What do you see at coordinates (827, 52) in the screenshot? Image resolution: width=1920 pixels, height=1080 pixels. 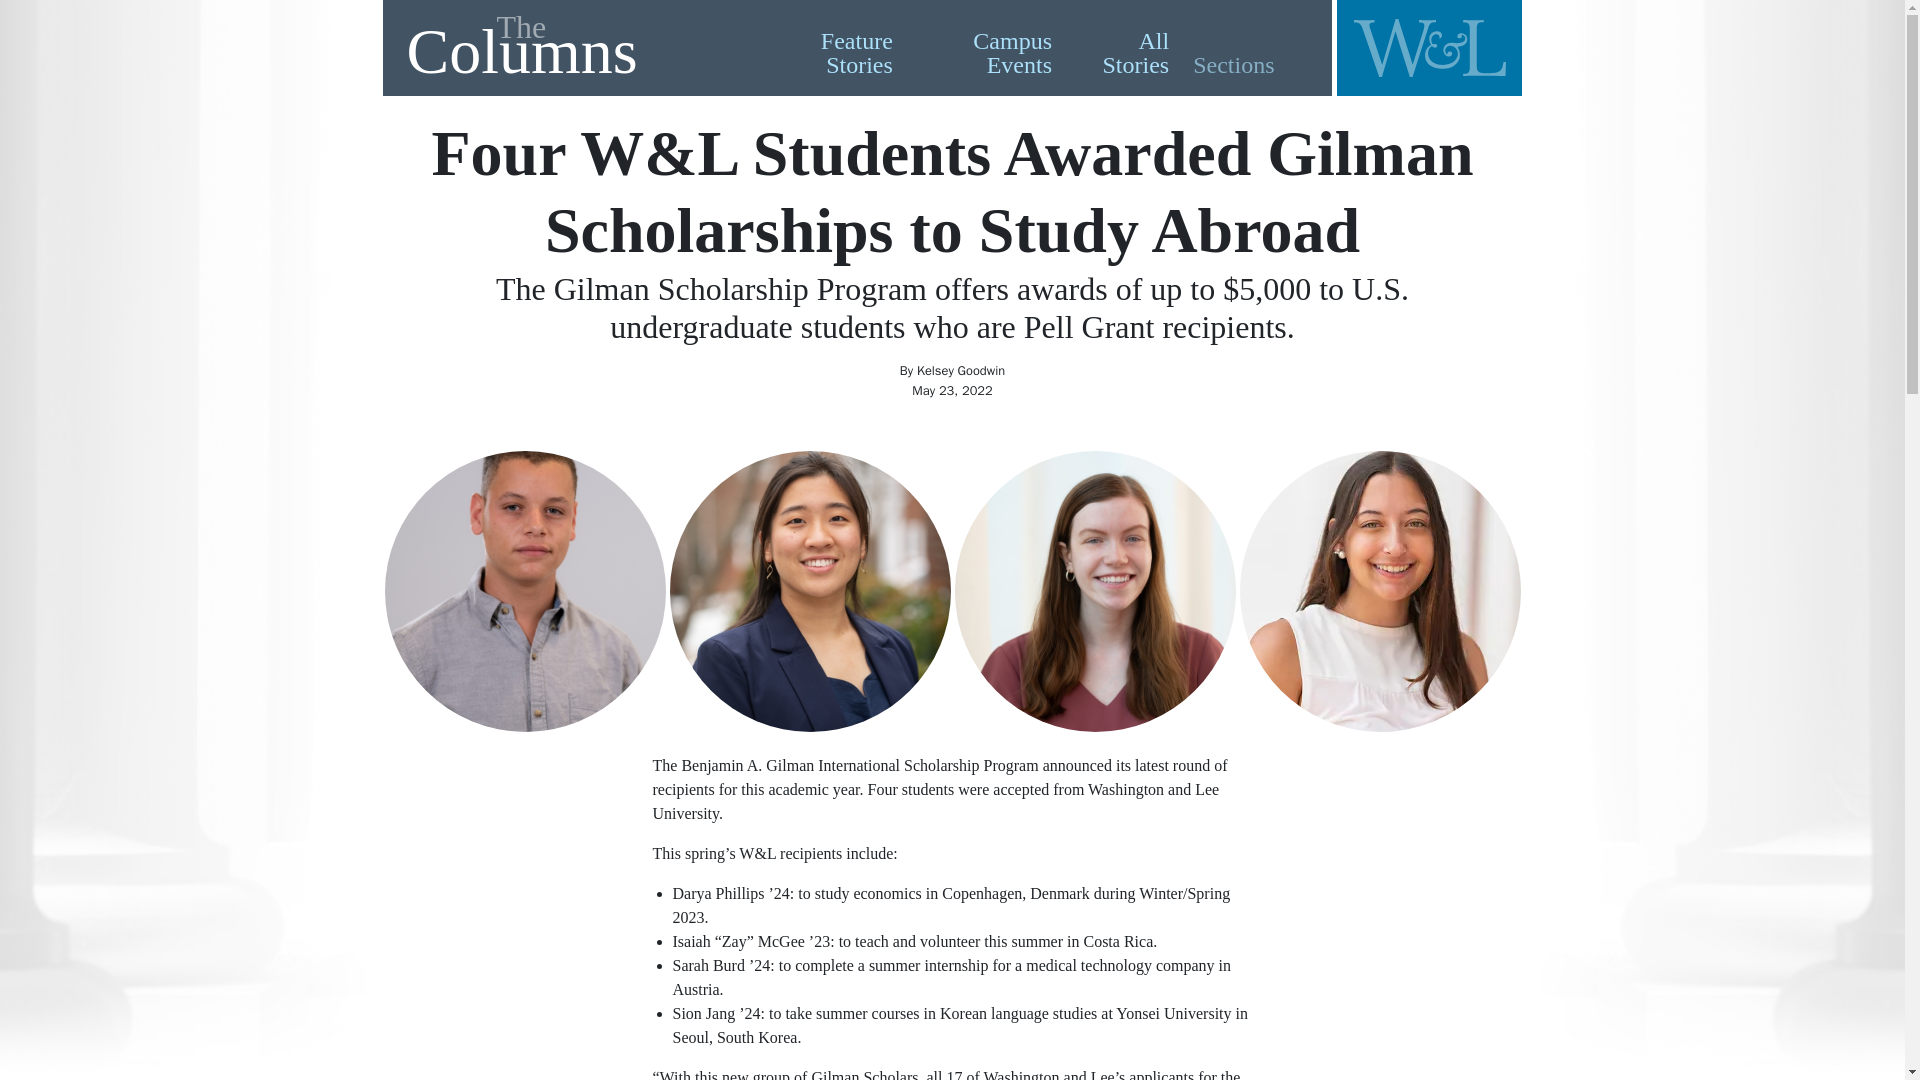 I see `Feature Stories` at bounding box center [827, 52].